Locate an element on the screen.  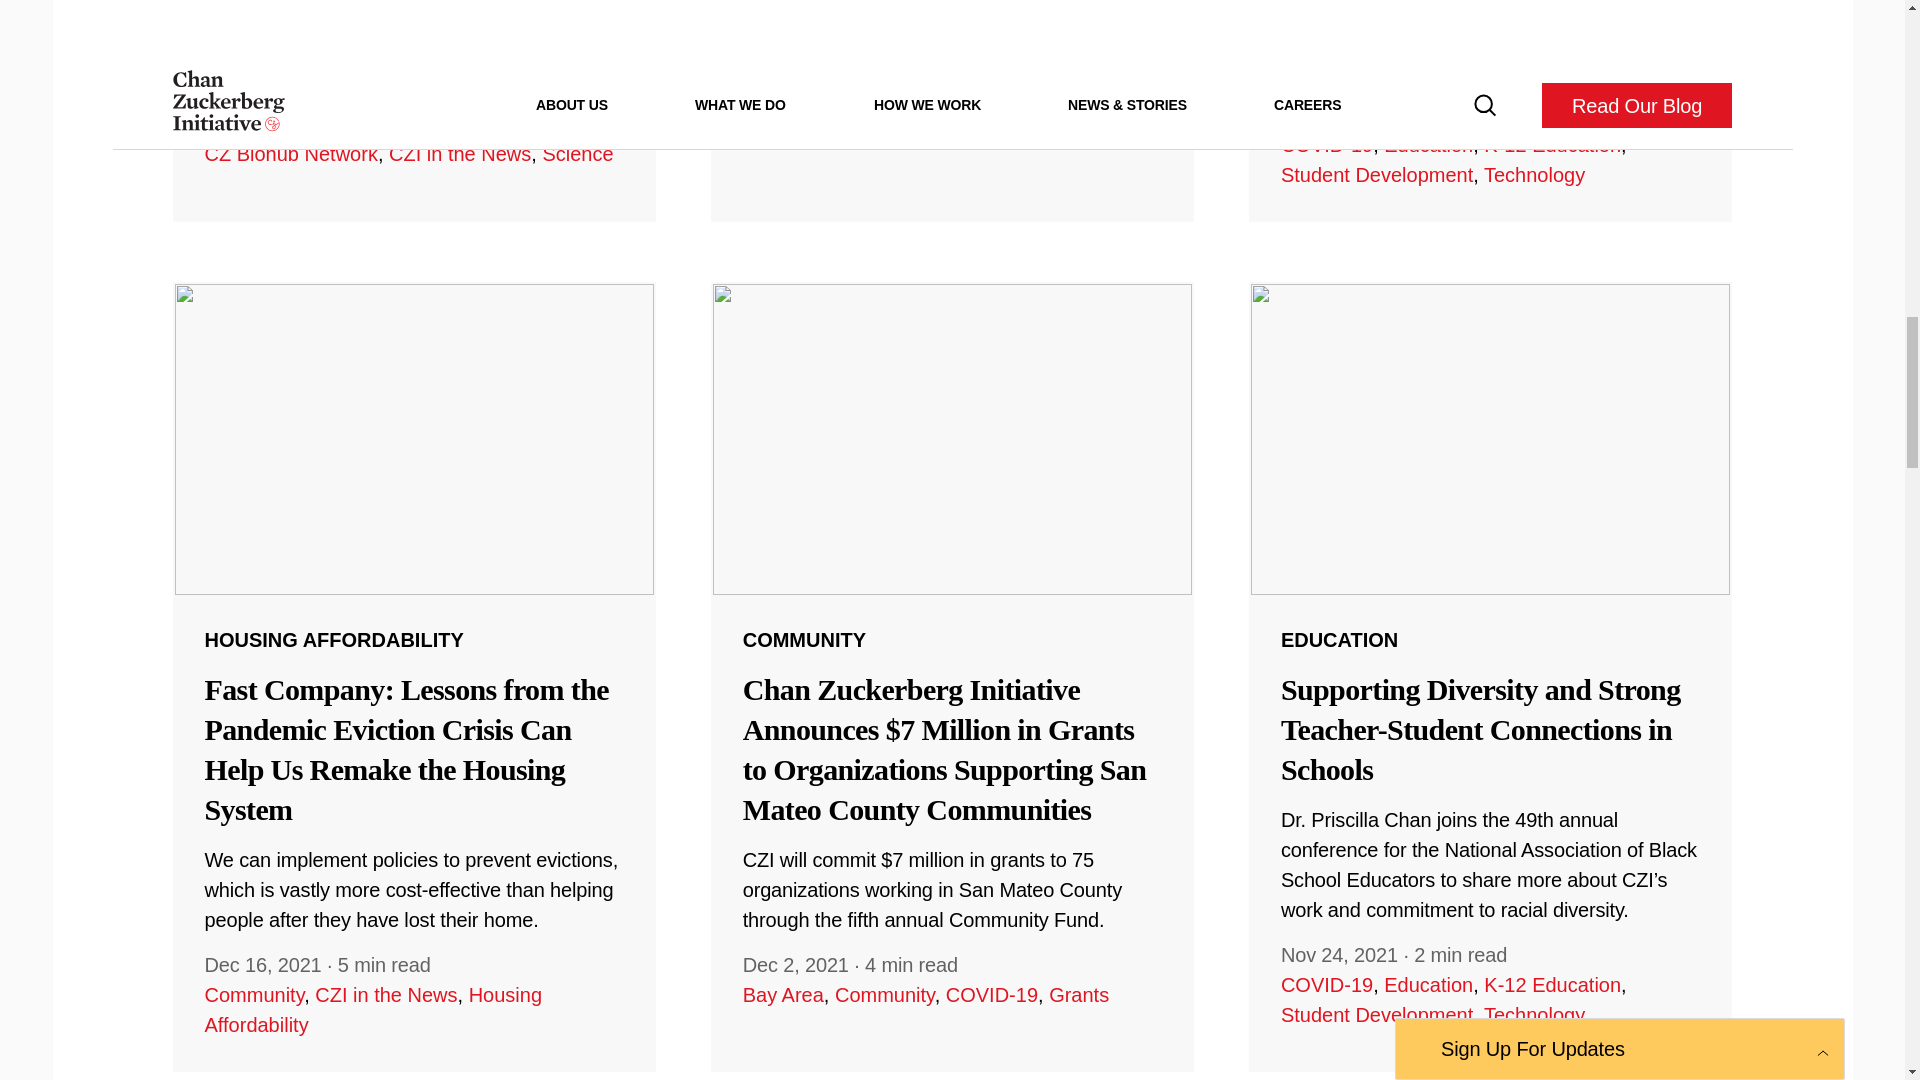
Read: Advancing Well-Being for Success in Learning and Life is located at coordinates (1491, 110).